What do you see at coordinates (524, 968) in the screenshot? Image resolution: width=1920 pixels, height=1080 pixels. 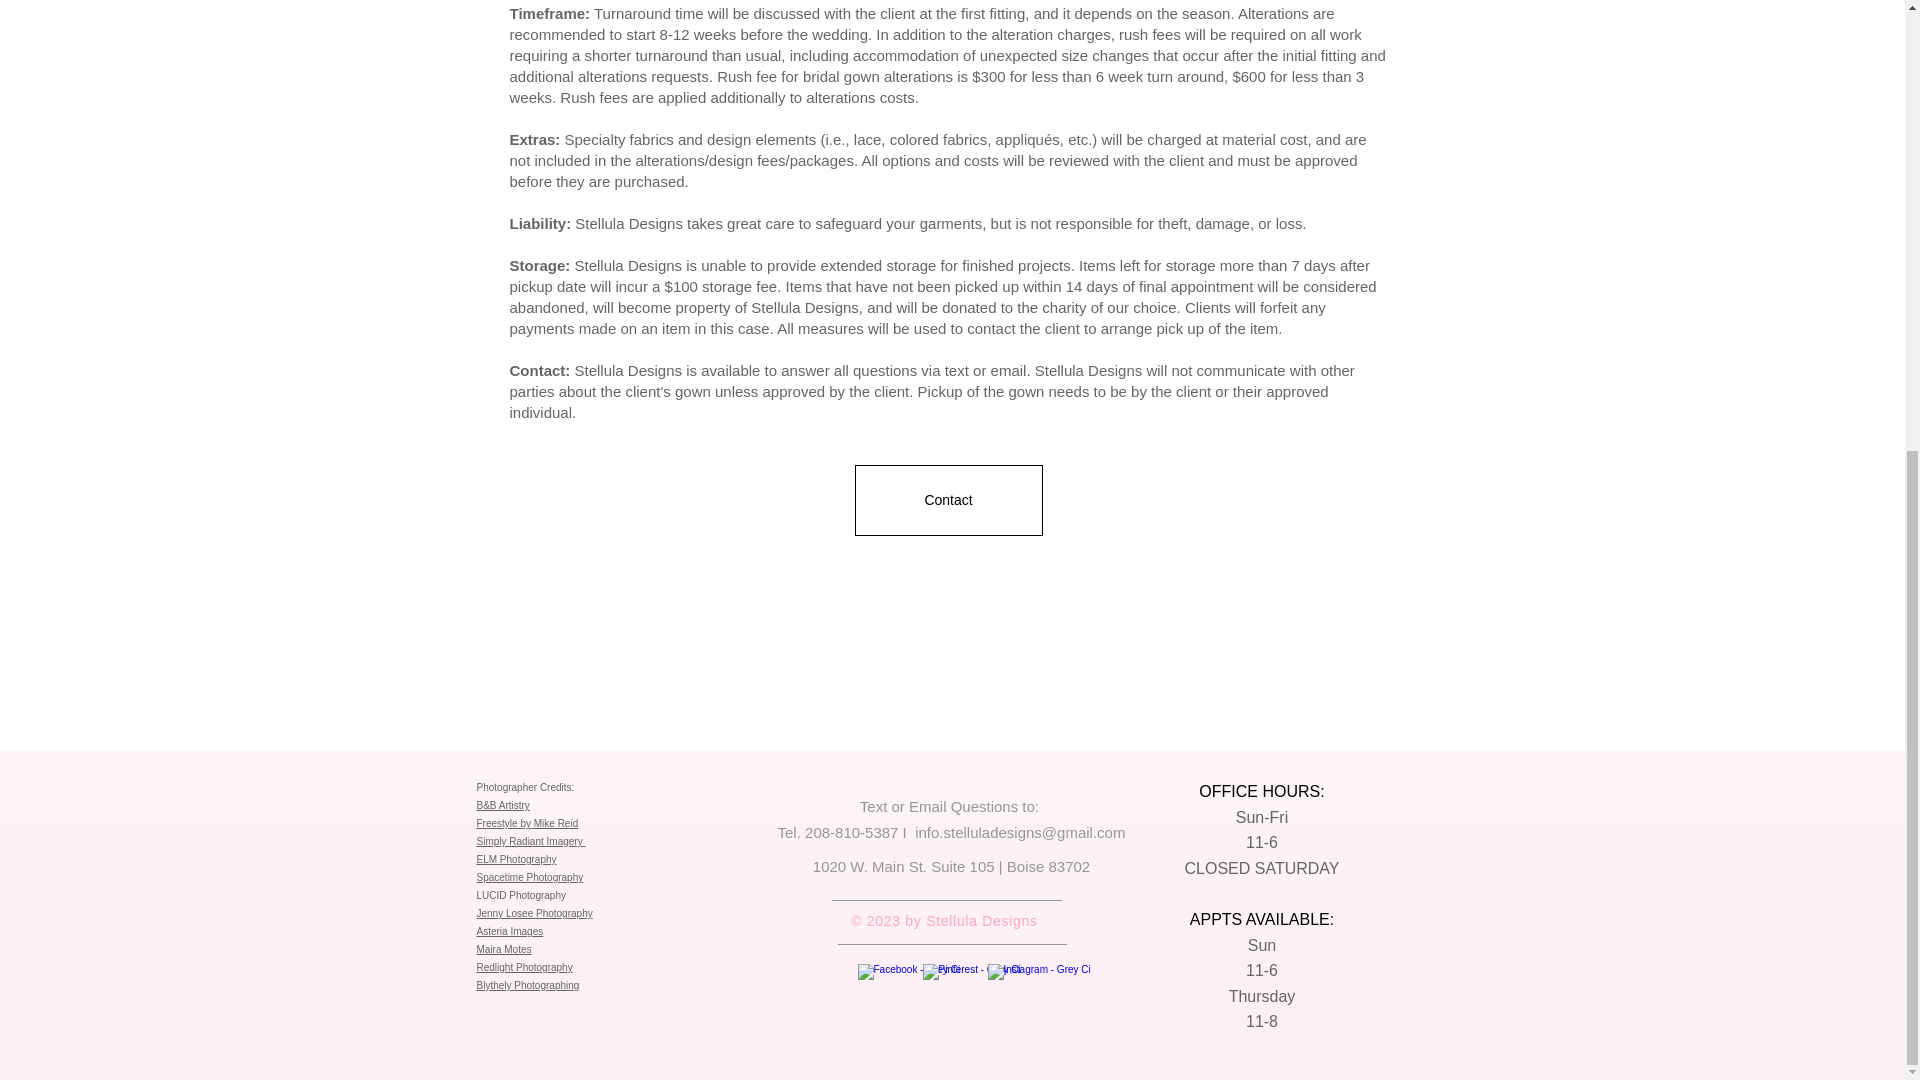 I see `Redlight Photography` at bounding box center [524, 968].